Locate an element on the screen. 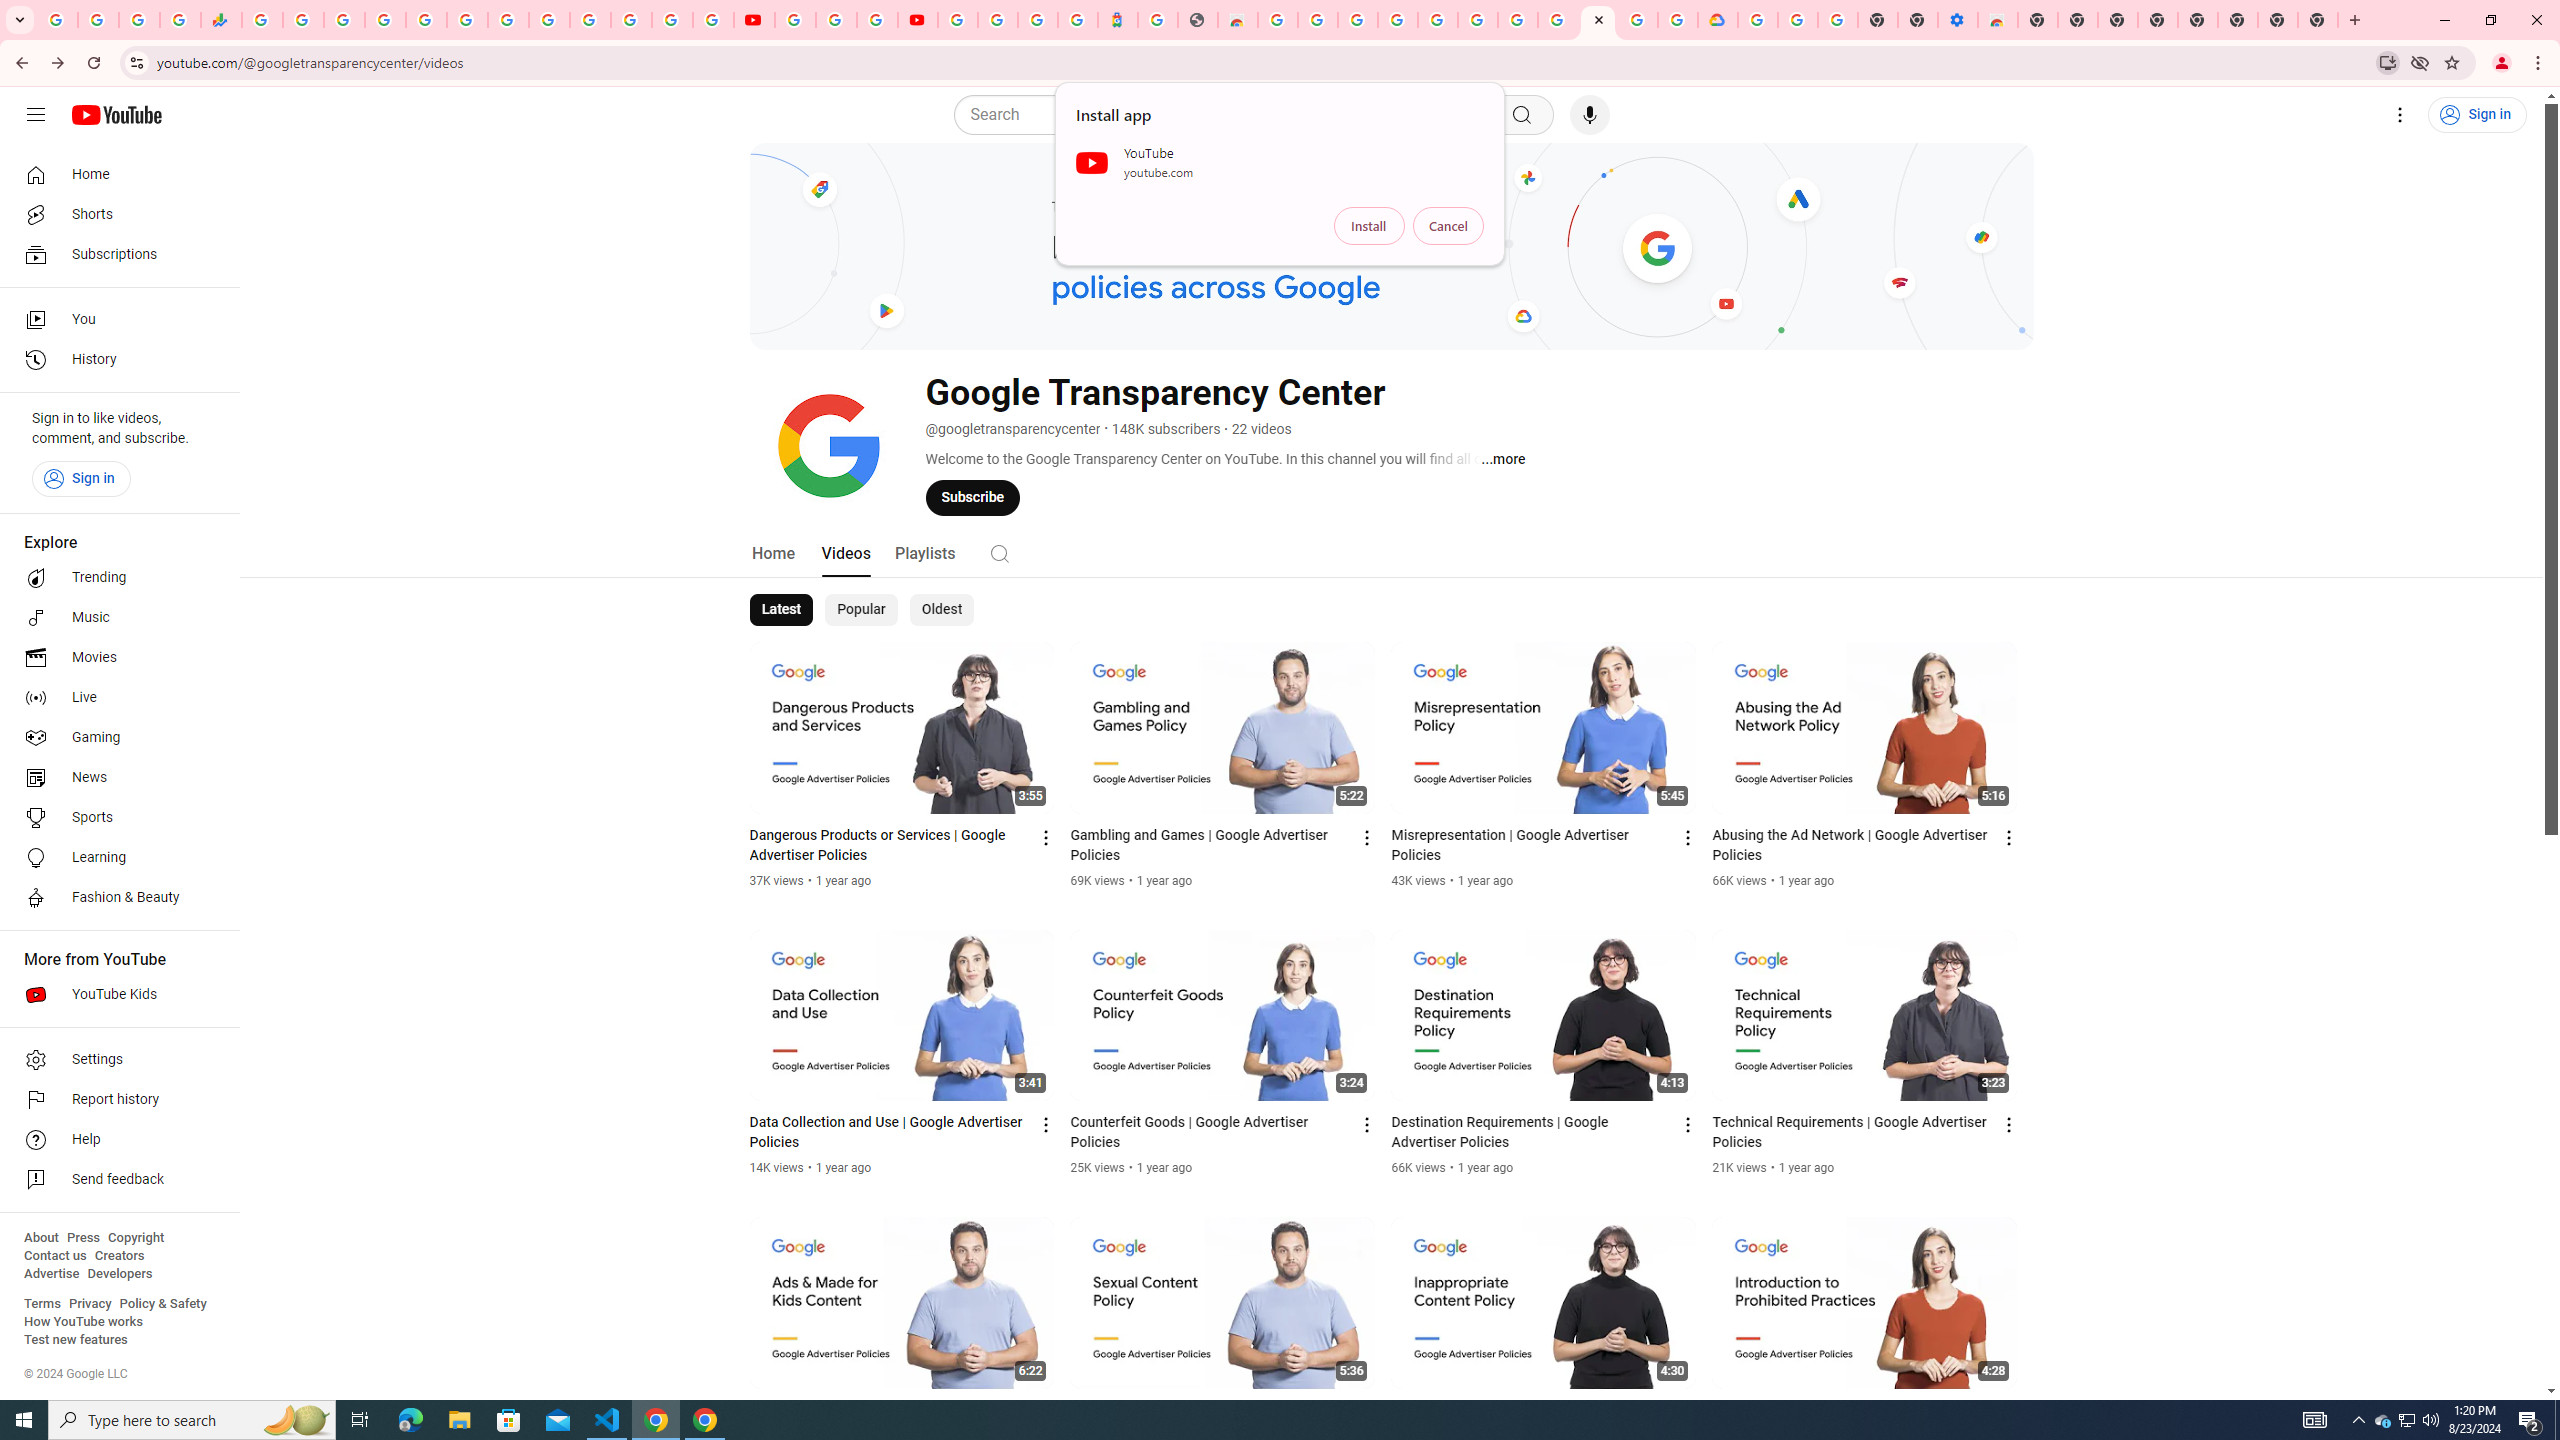  Learning is located at coordinates (114, 858).